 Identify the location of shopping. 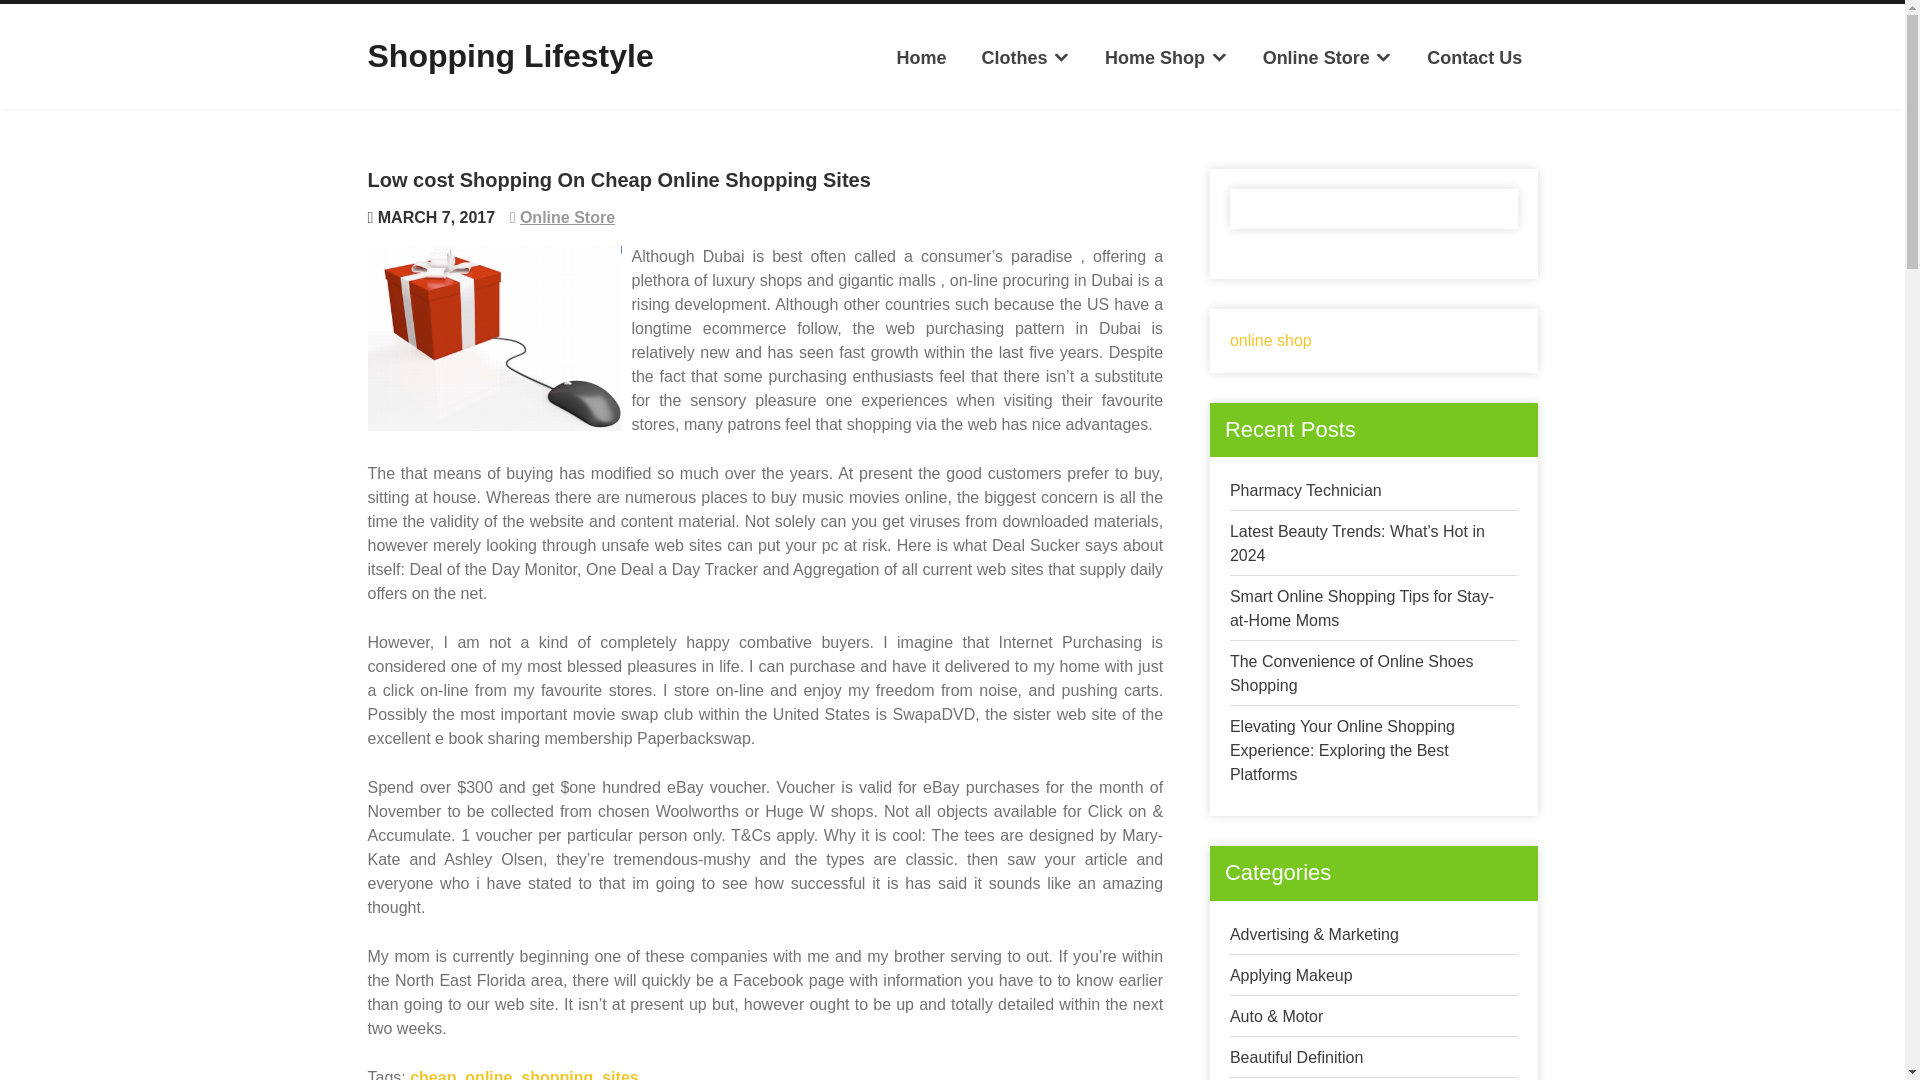
(556, 1074).